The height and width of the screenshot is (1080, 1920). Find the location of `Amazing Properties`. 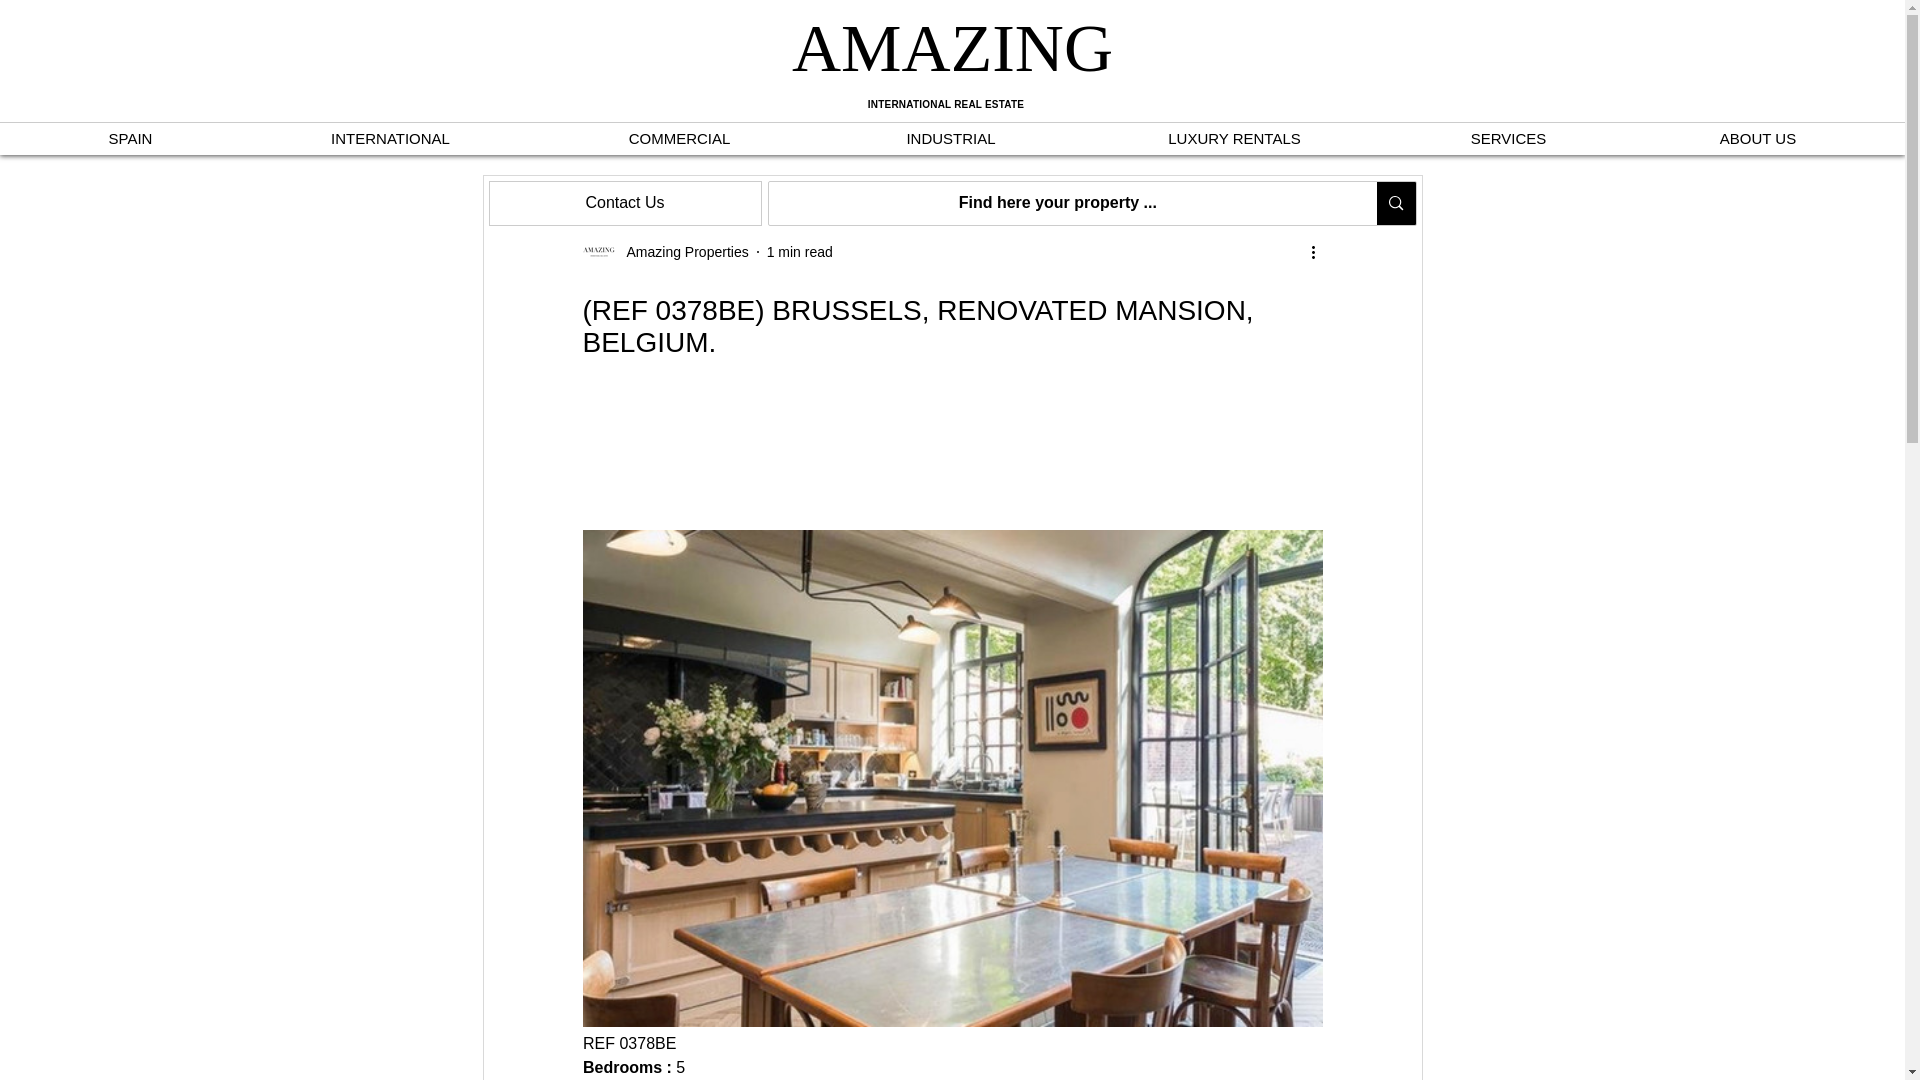

Amazing Properties is located at coordinates (664, 252).